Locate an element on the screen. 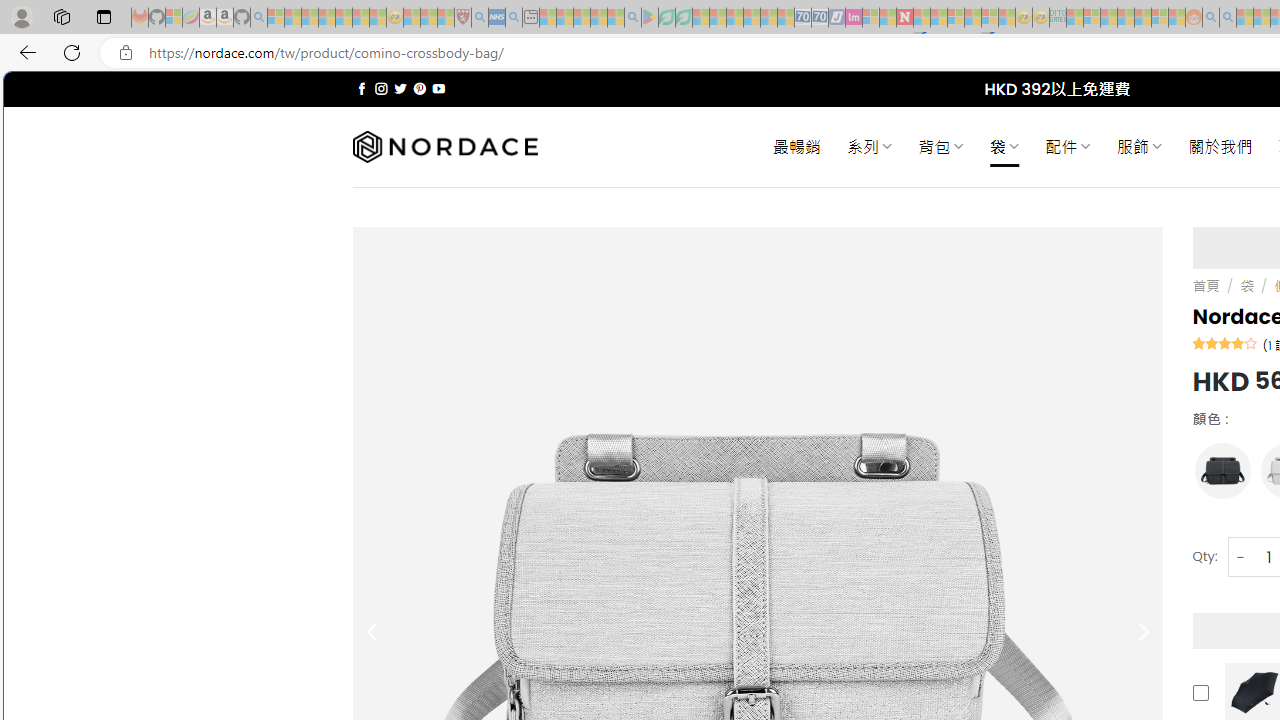 This screenshot has width=1280, height=720. - is located at coordinates (1240, 558).